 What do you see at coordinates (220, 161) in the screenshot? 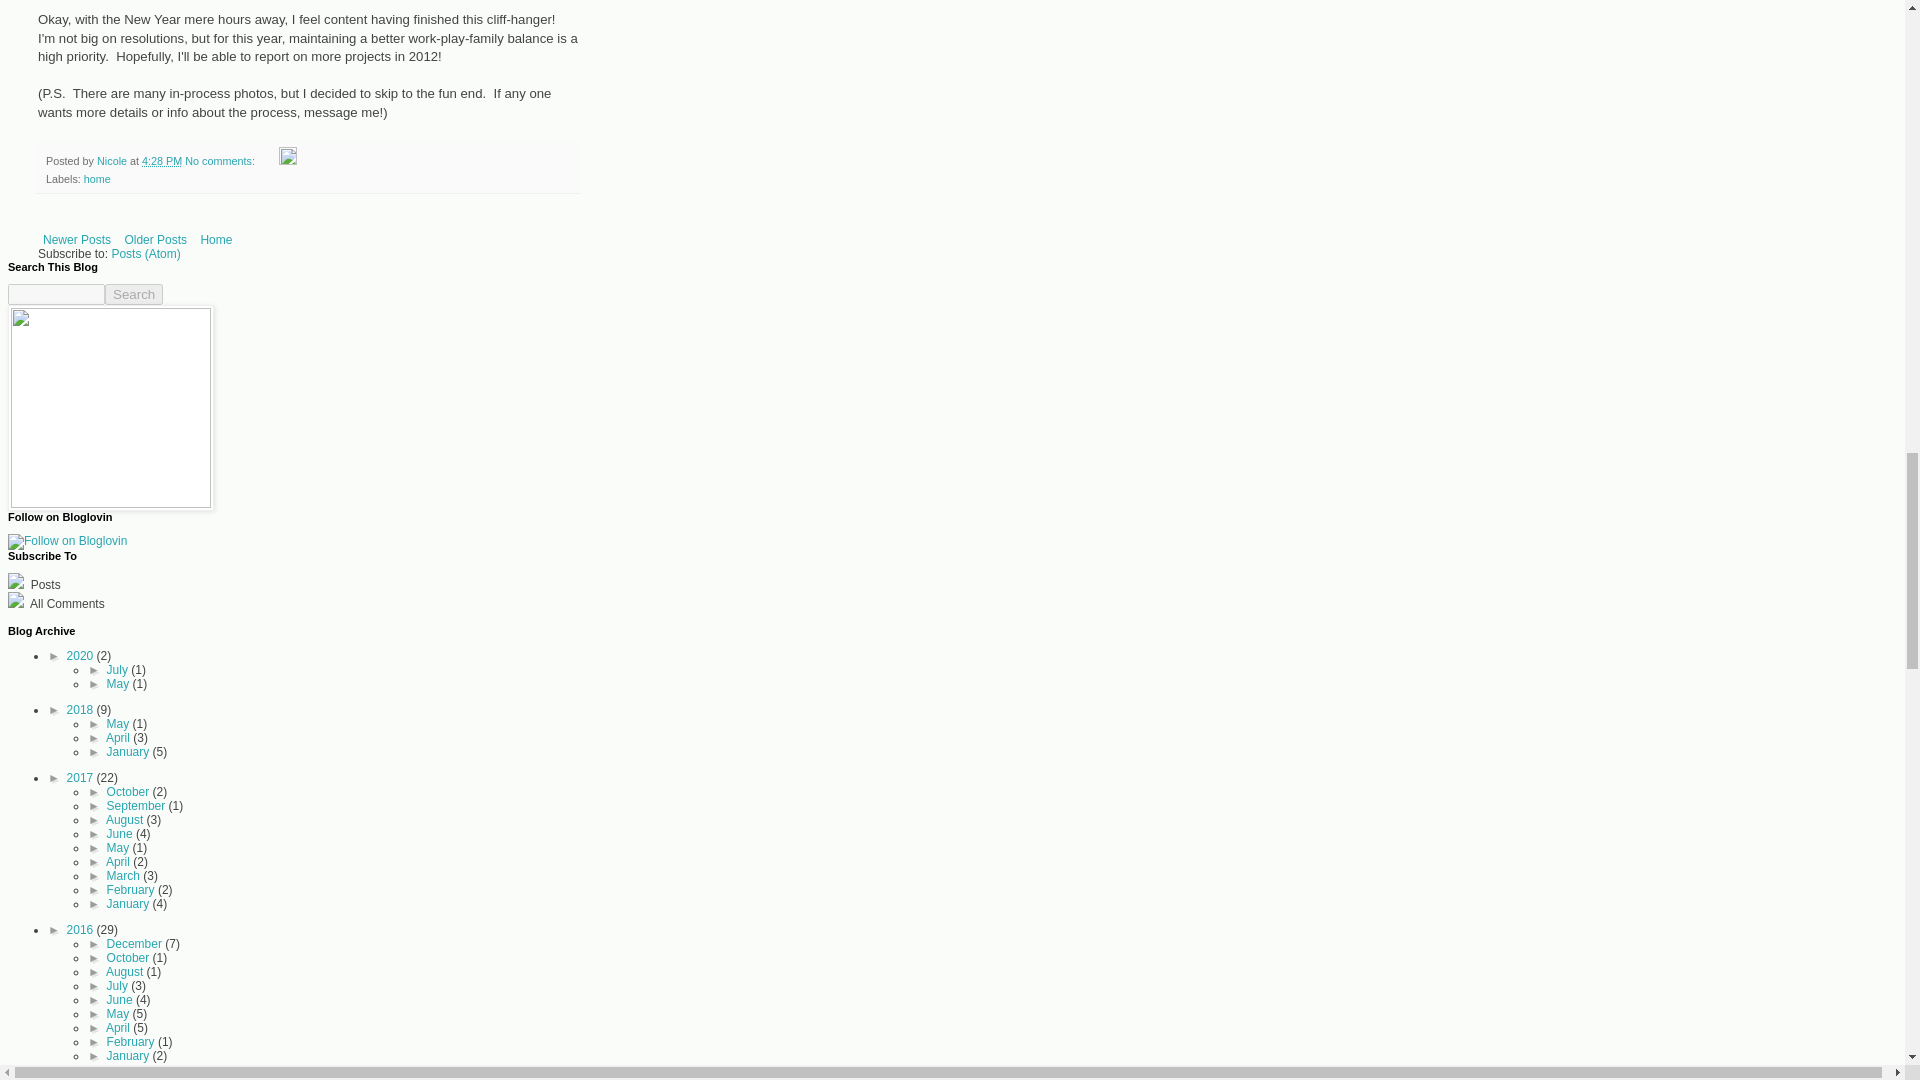
I see `No comments:` at bounding box center [220, 161].